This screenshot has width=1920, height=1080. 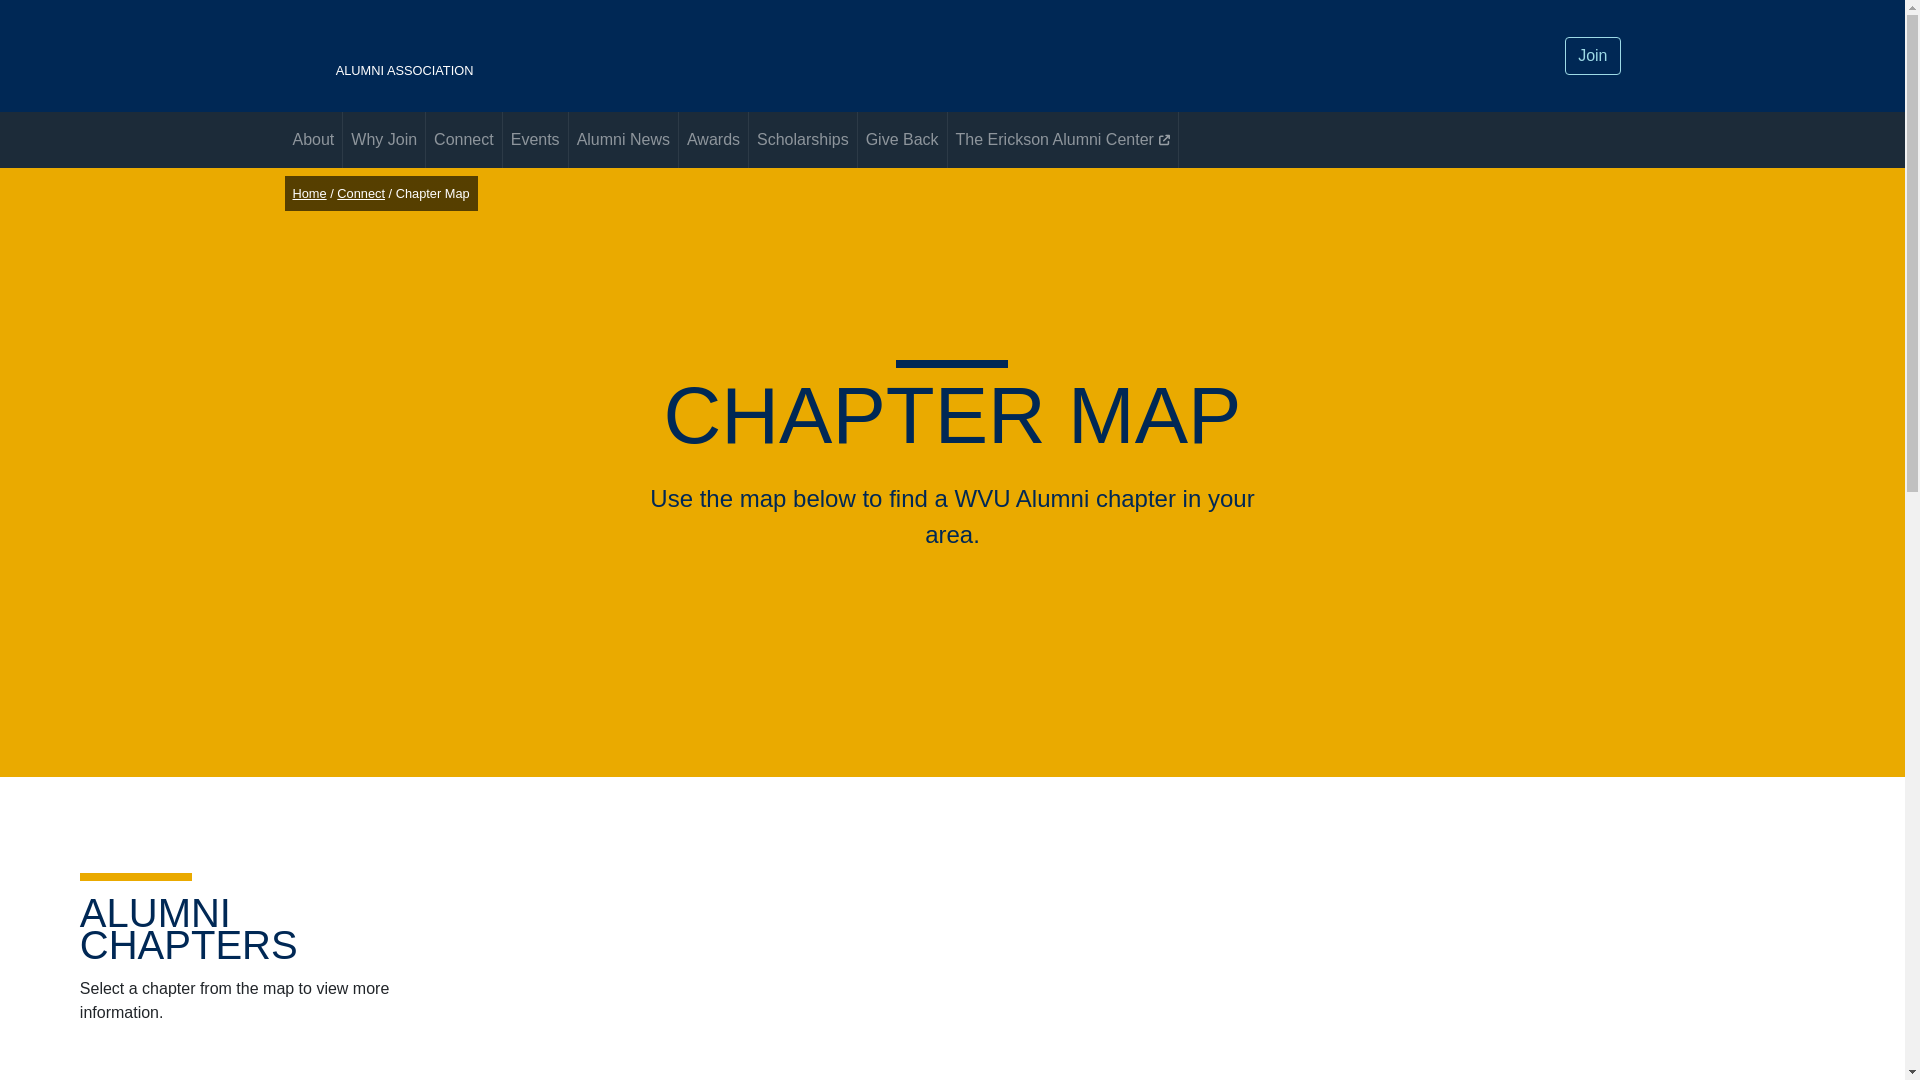 What do you see at coordinates (714, 140) in the screenshot?
I see `Alumni News` at bounding box center [714, 140].